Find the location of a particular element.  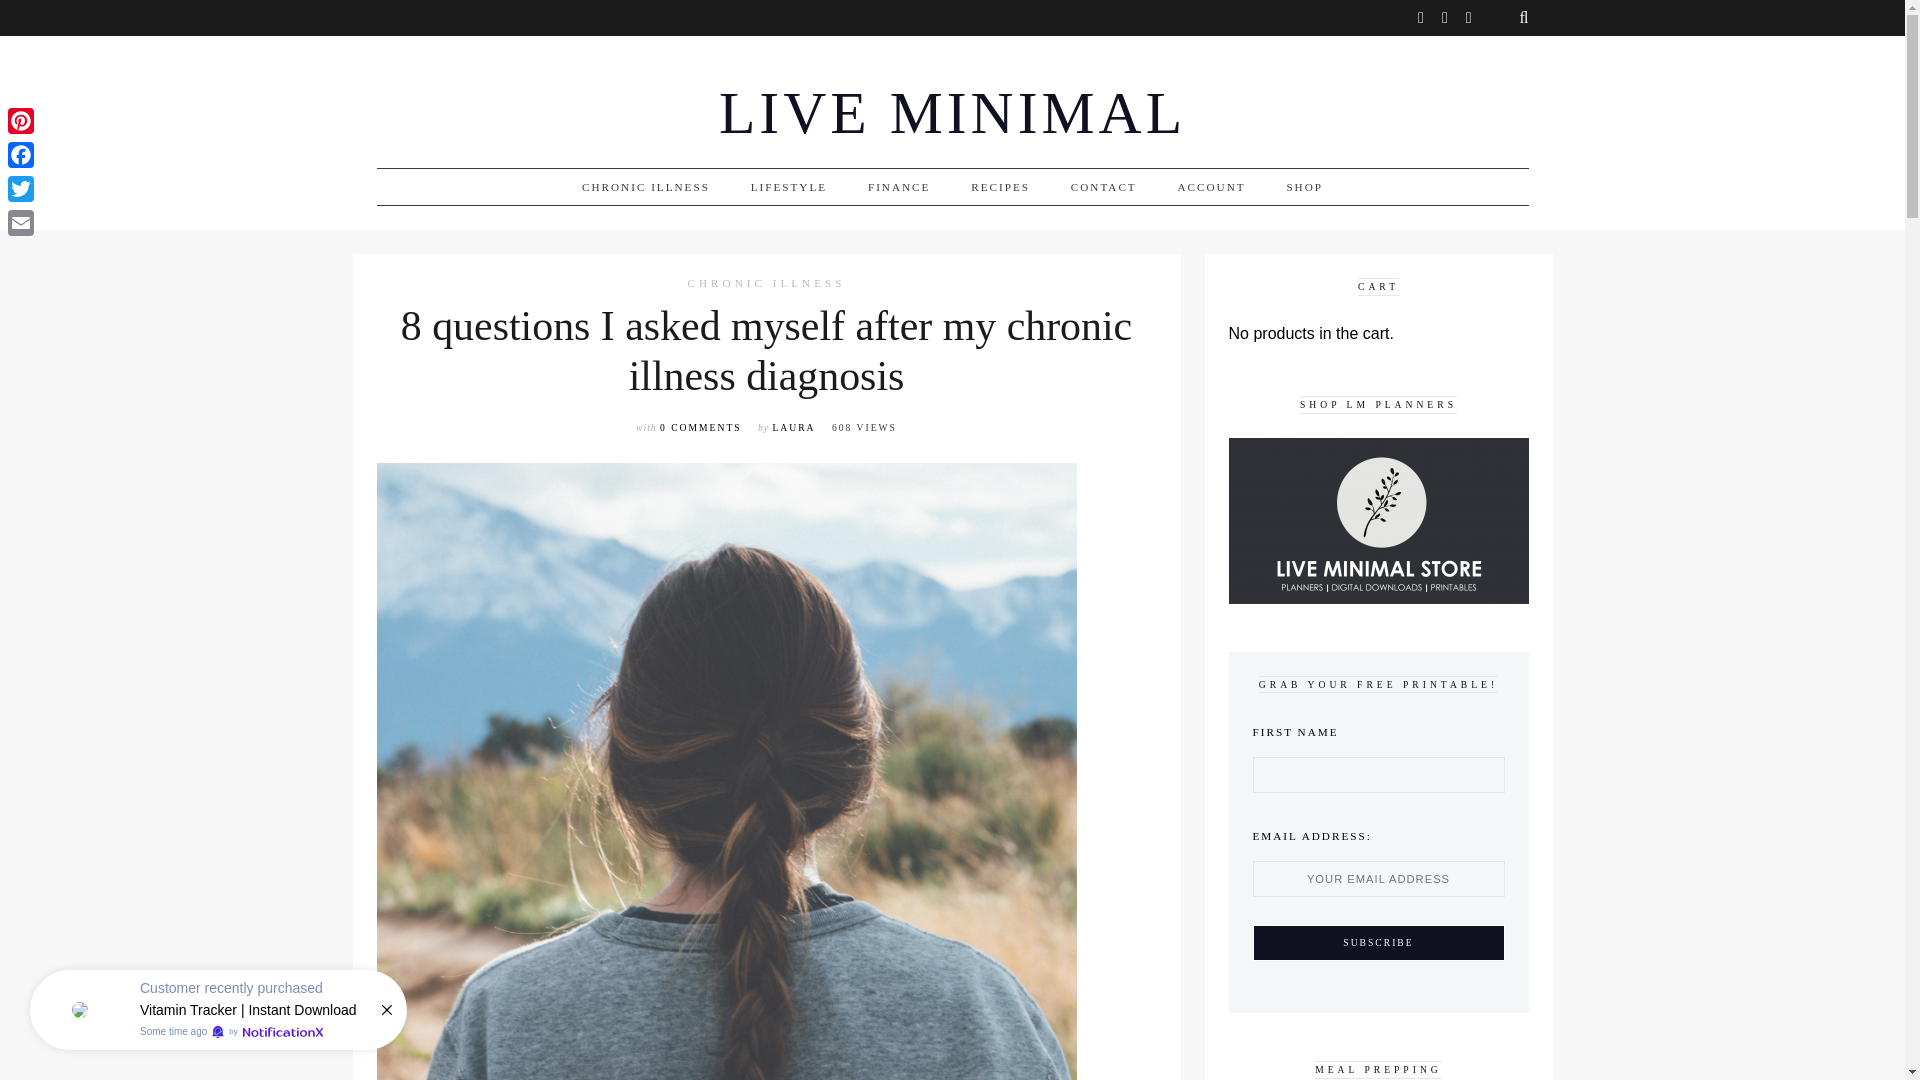

Twitter is located at coordinates (20, 188).